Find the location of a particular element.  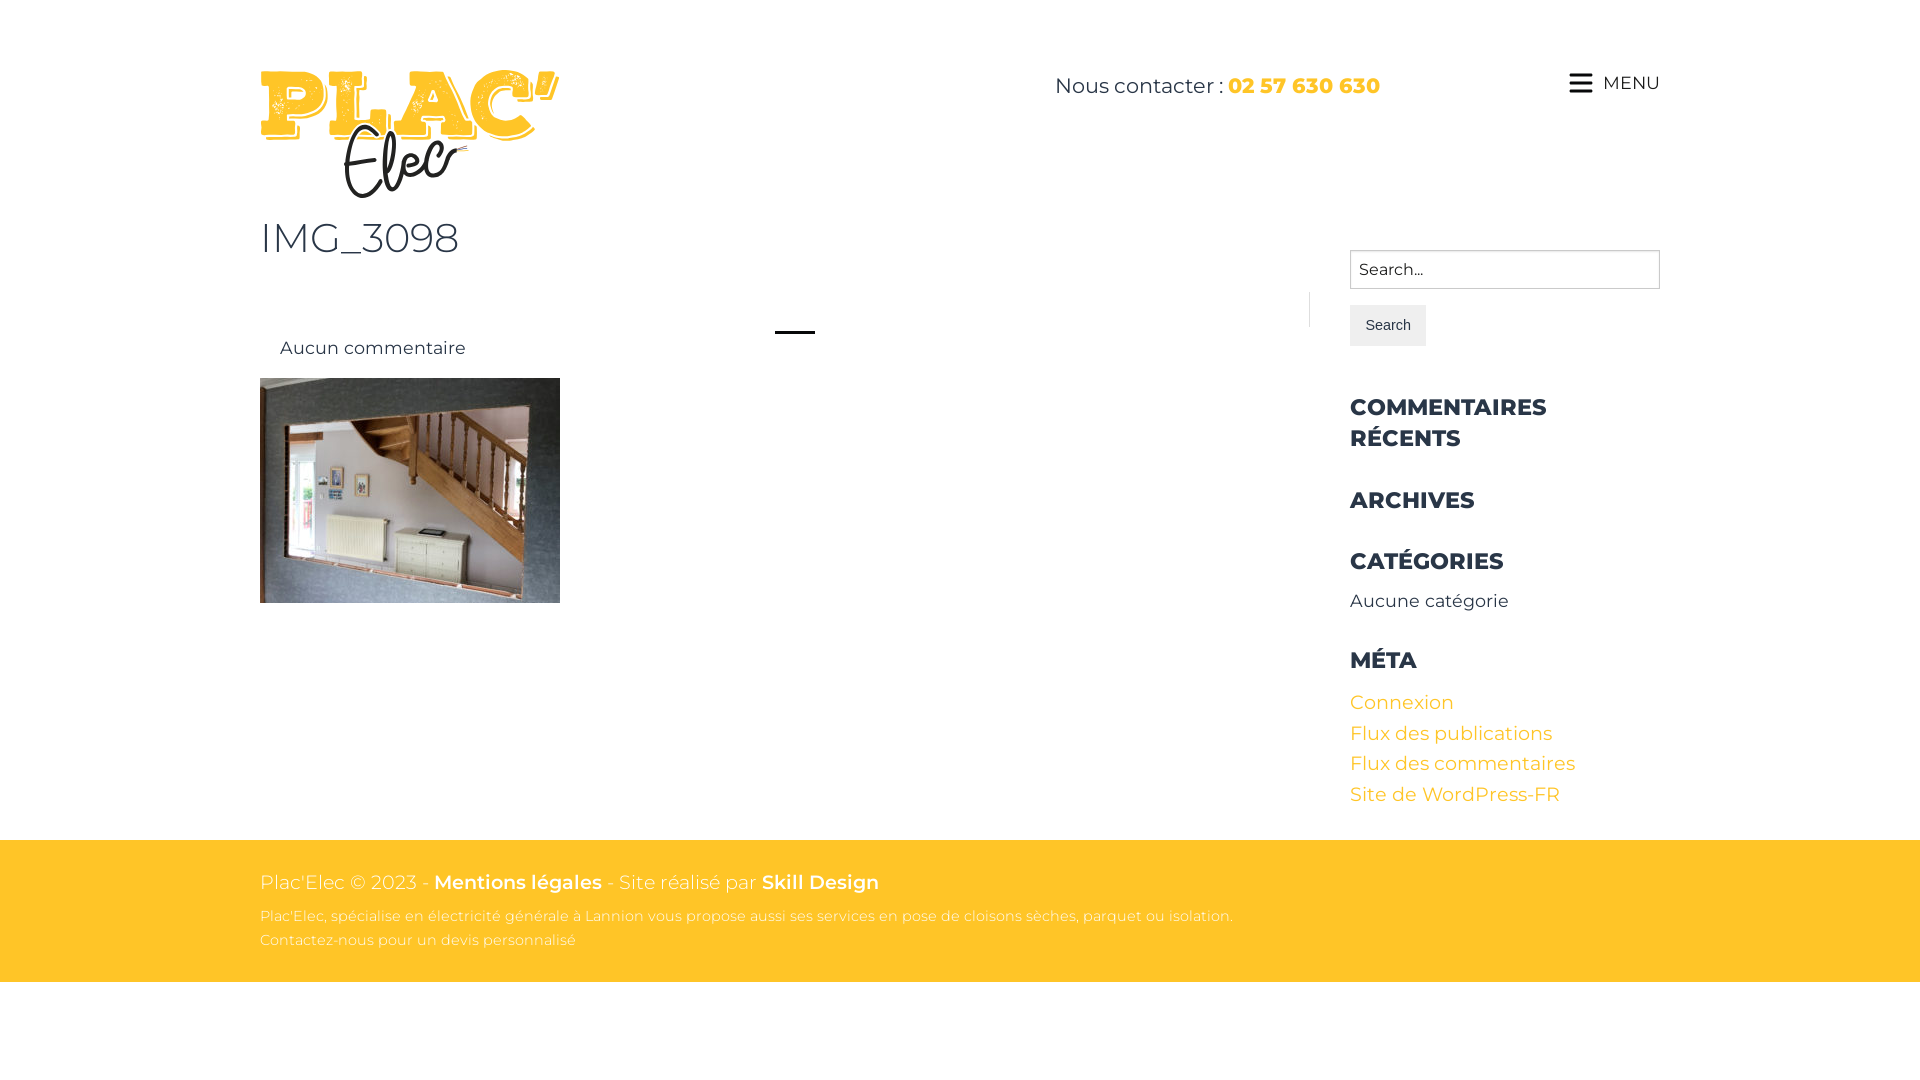

Site de WordPress-FR is located at coordinates (1455, 794).